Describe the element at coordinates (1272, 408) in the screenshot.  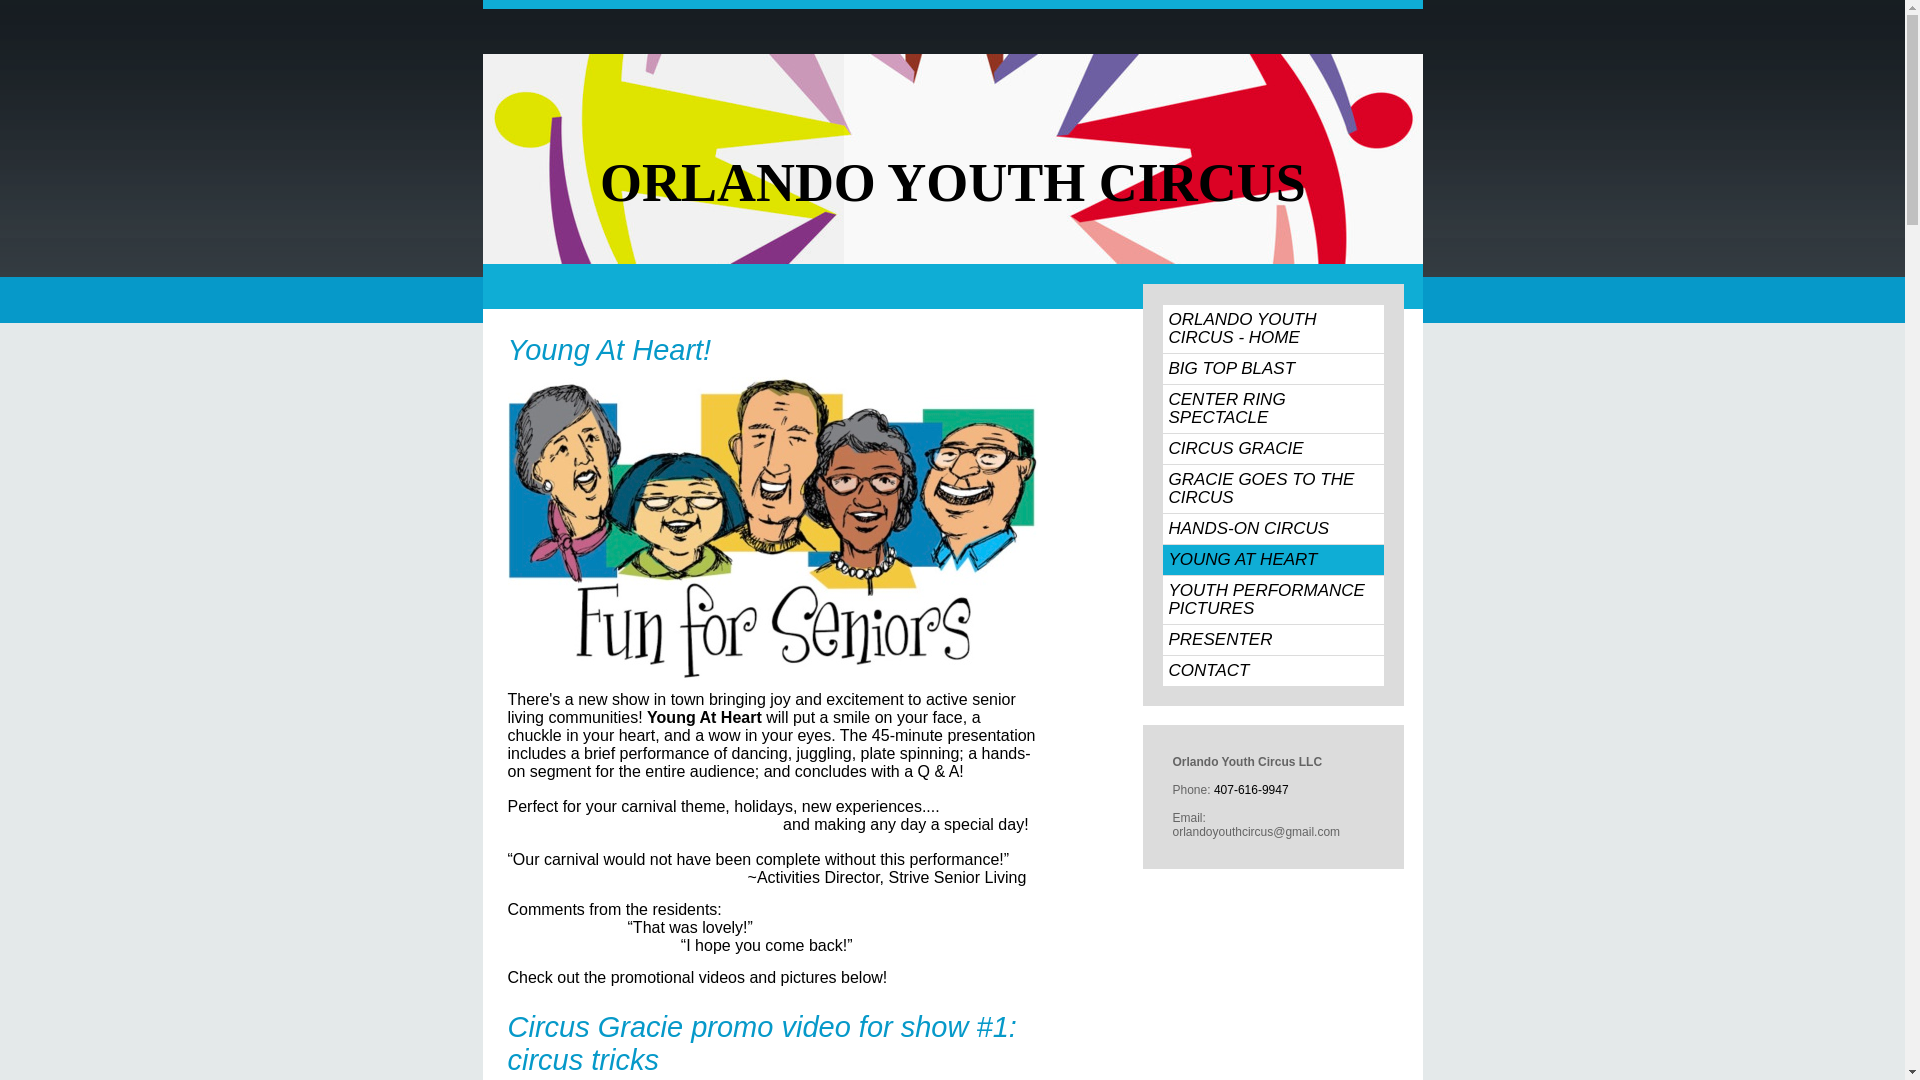
I see `CENTER RING SPECTACLE` at that location.